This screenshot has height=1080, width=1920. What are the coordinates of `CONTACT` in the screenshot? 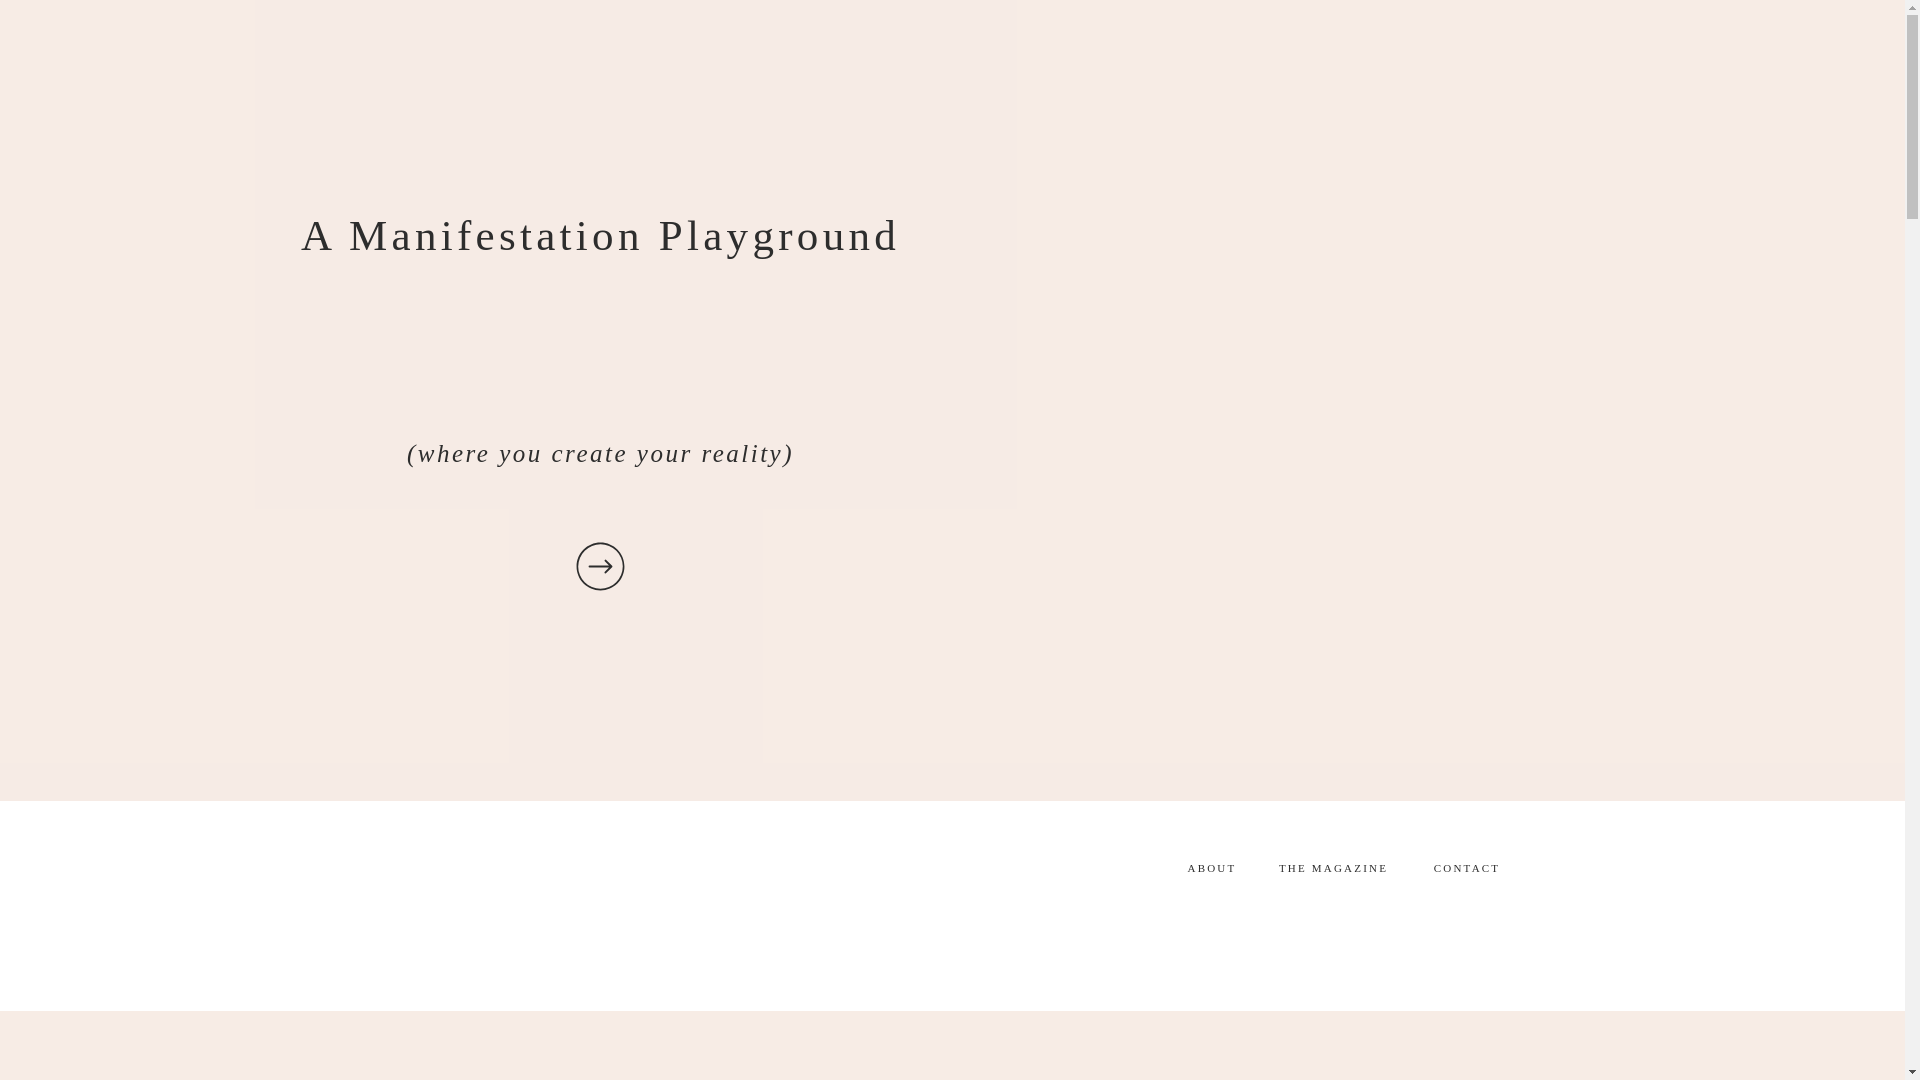 It's located at (1468, 871).